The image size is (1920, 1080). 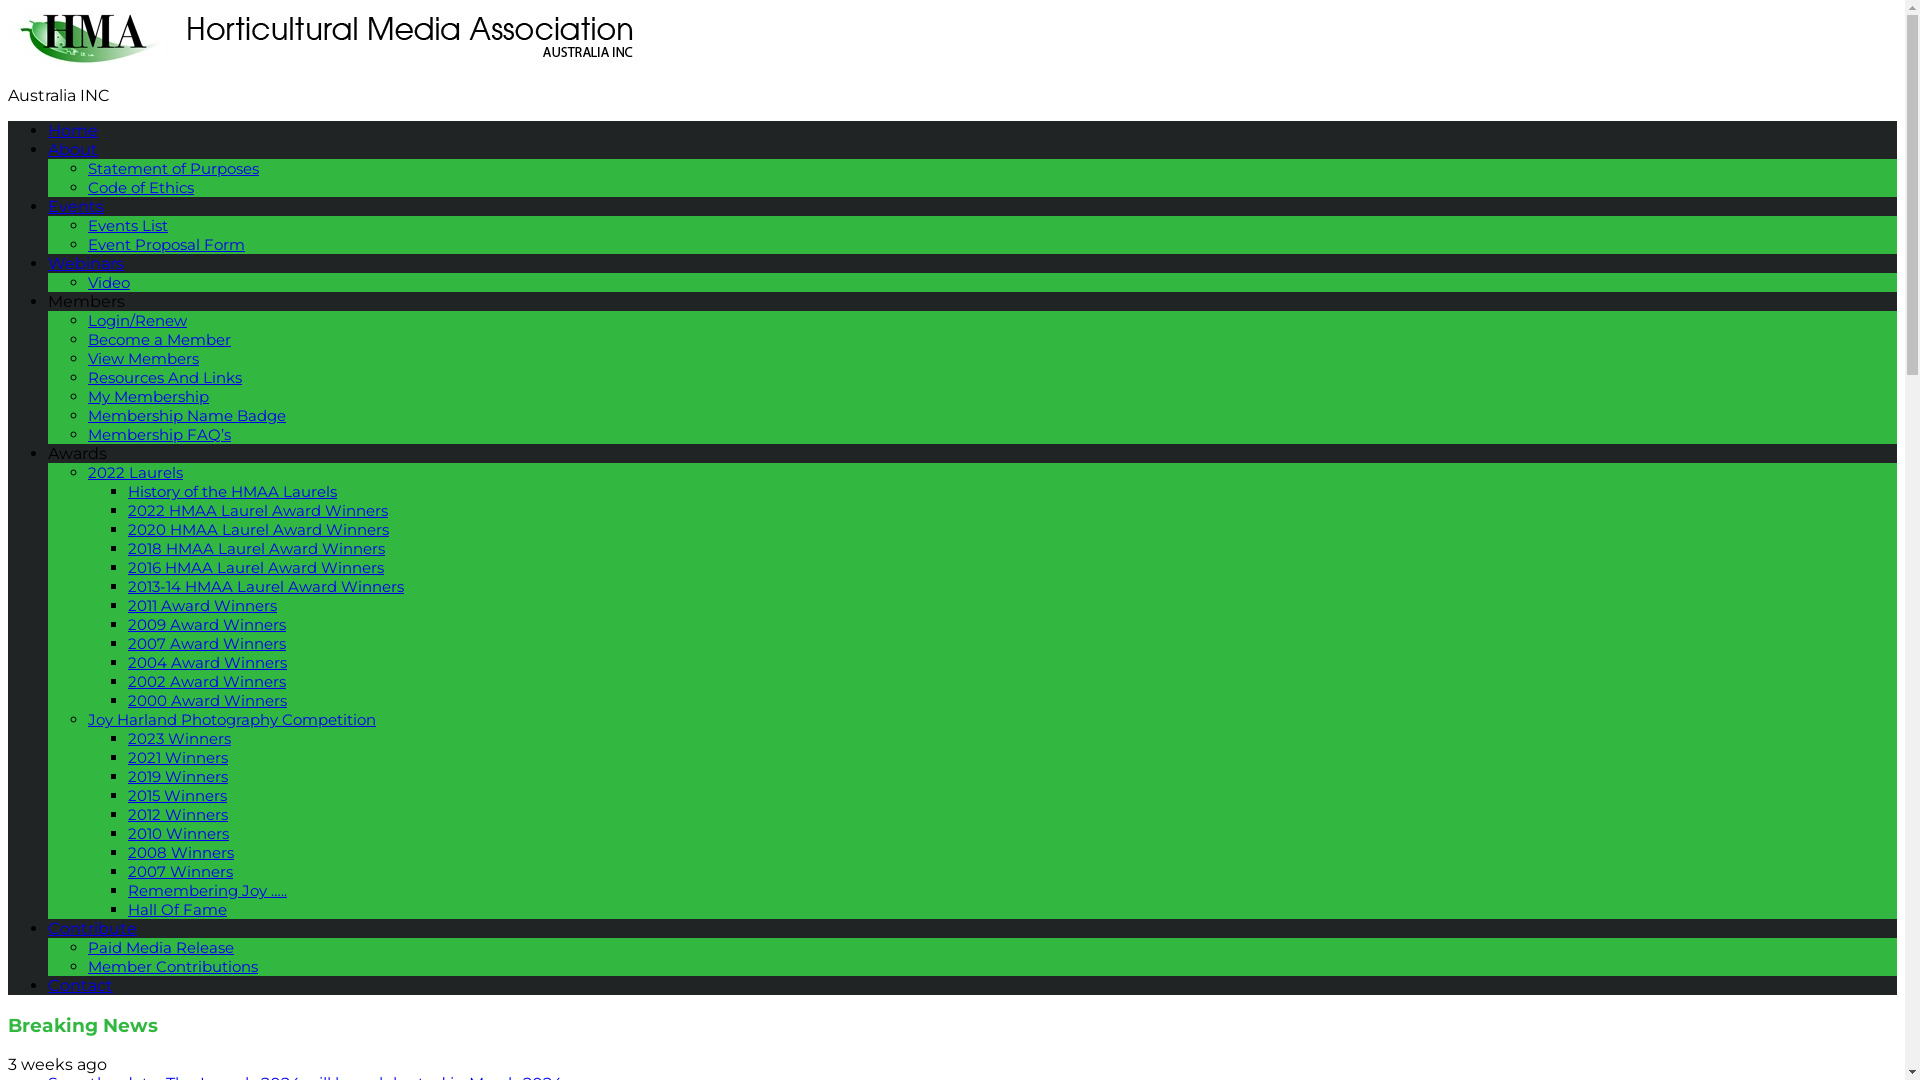 What do you see at coordinates (207, 644) in the screenshot?
I see `2007 Award Winners` at bounding box center [207, 644].